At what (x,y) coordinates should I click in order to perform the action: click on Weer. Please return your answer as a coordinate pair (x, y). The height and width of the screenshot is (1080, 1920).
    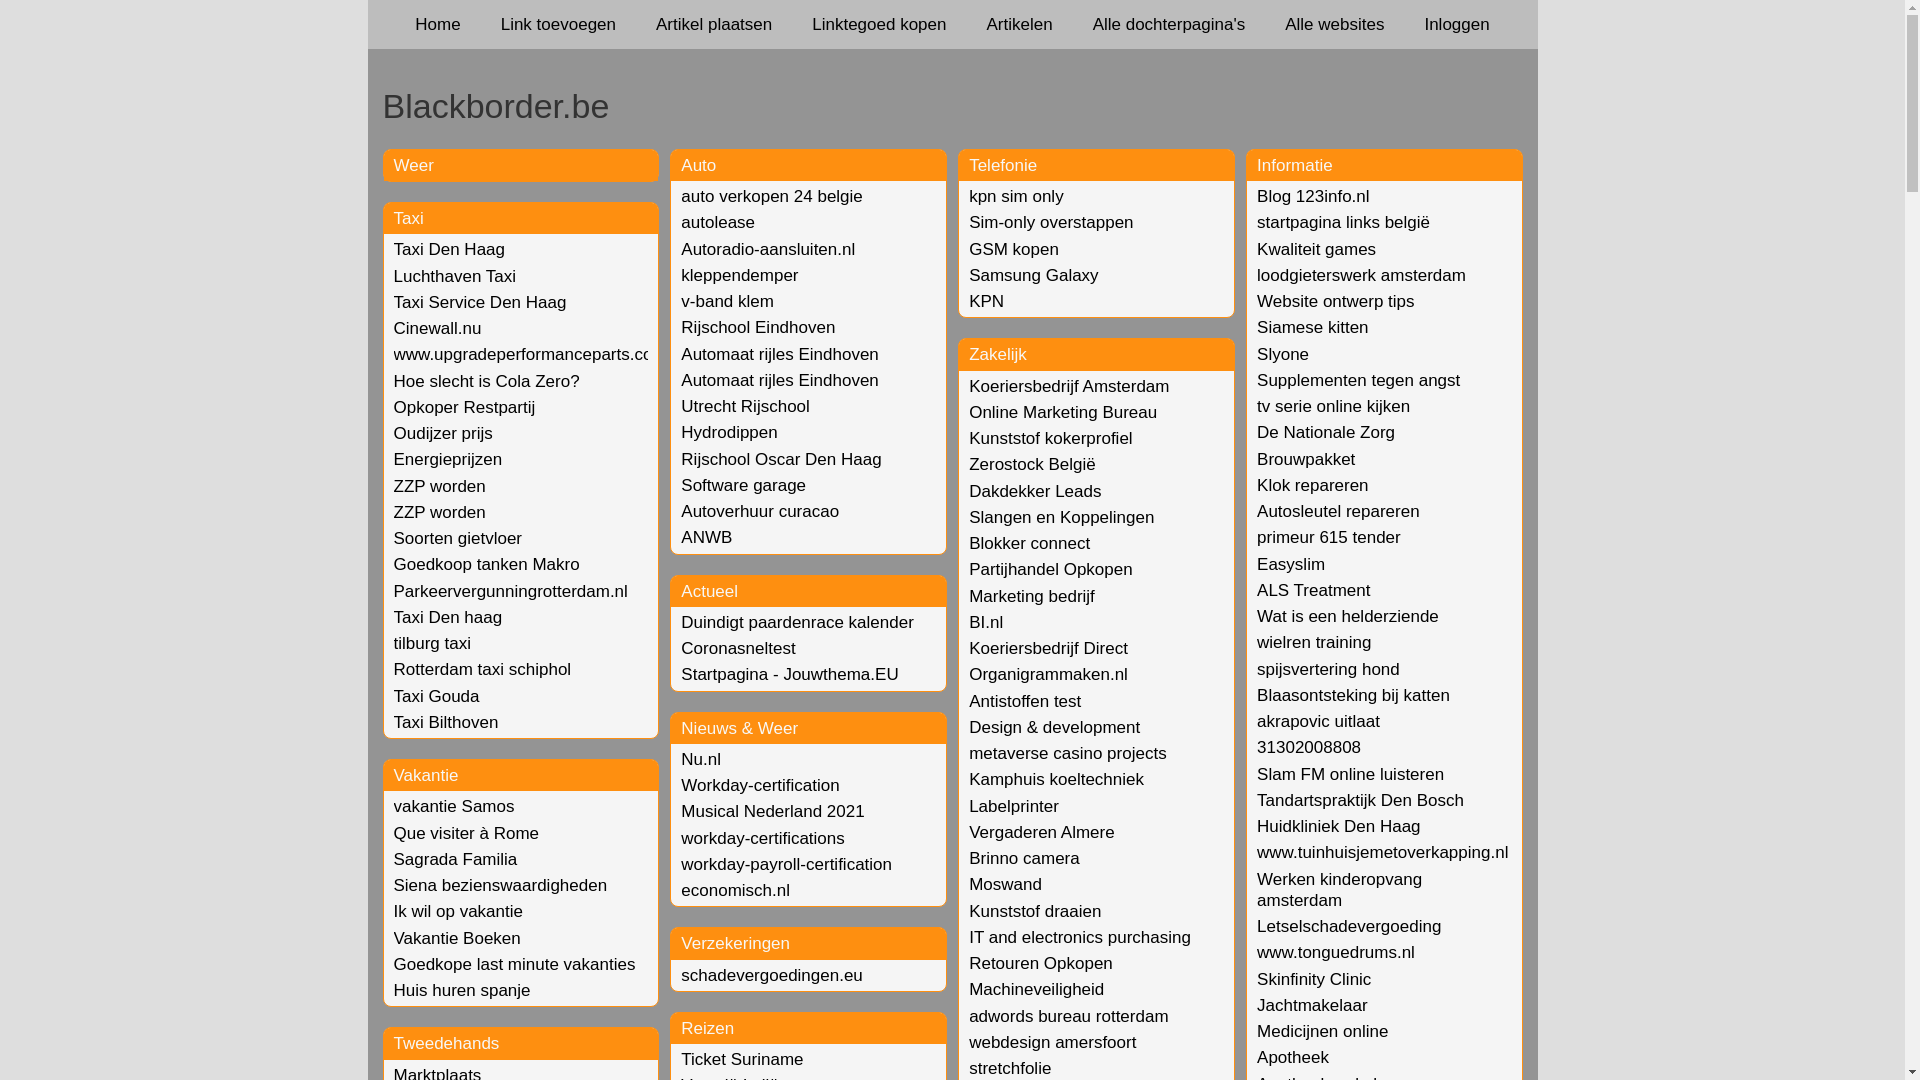
    Looking at the image, I should click on (414, 165).